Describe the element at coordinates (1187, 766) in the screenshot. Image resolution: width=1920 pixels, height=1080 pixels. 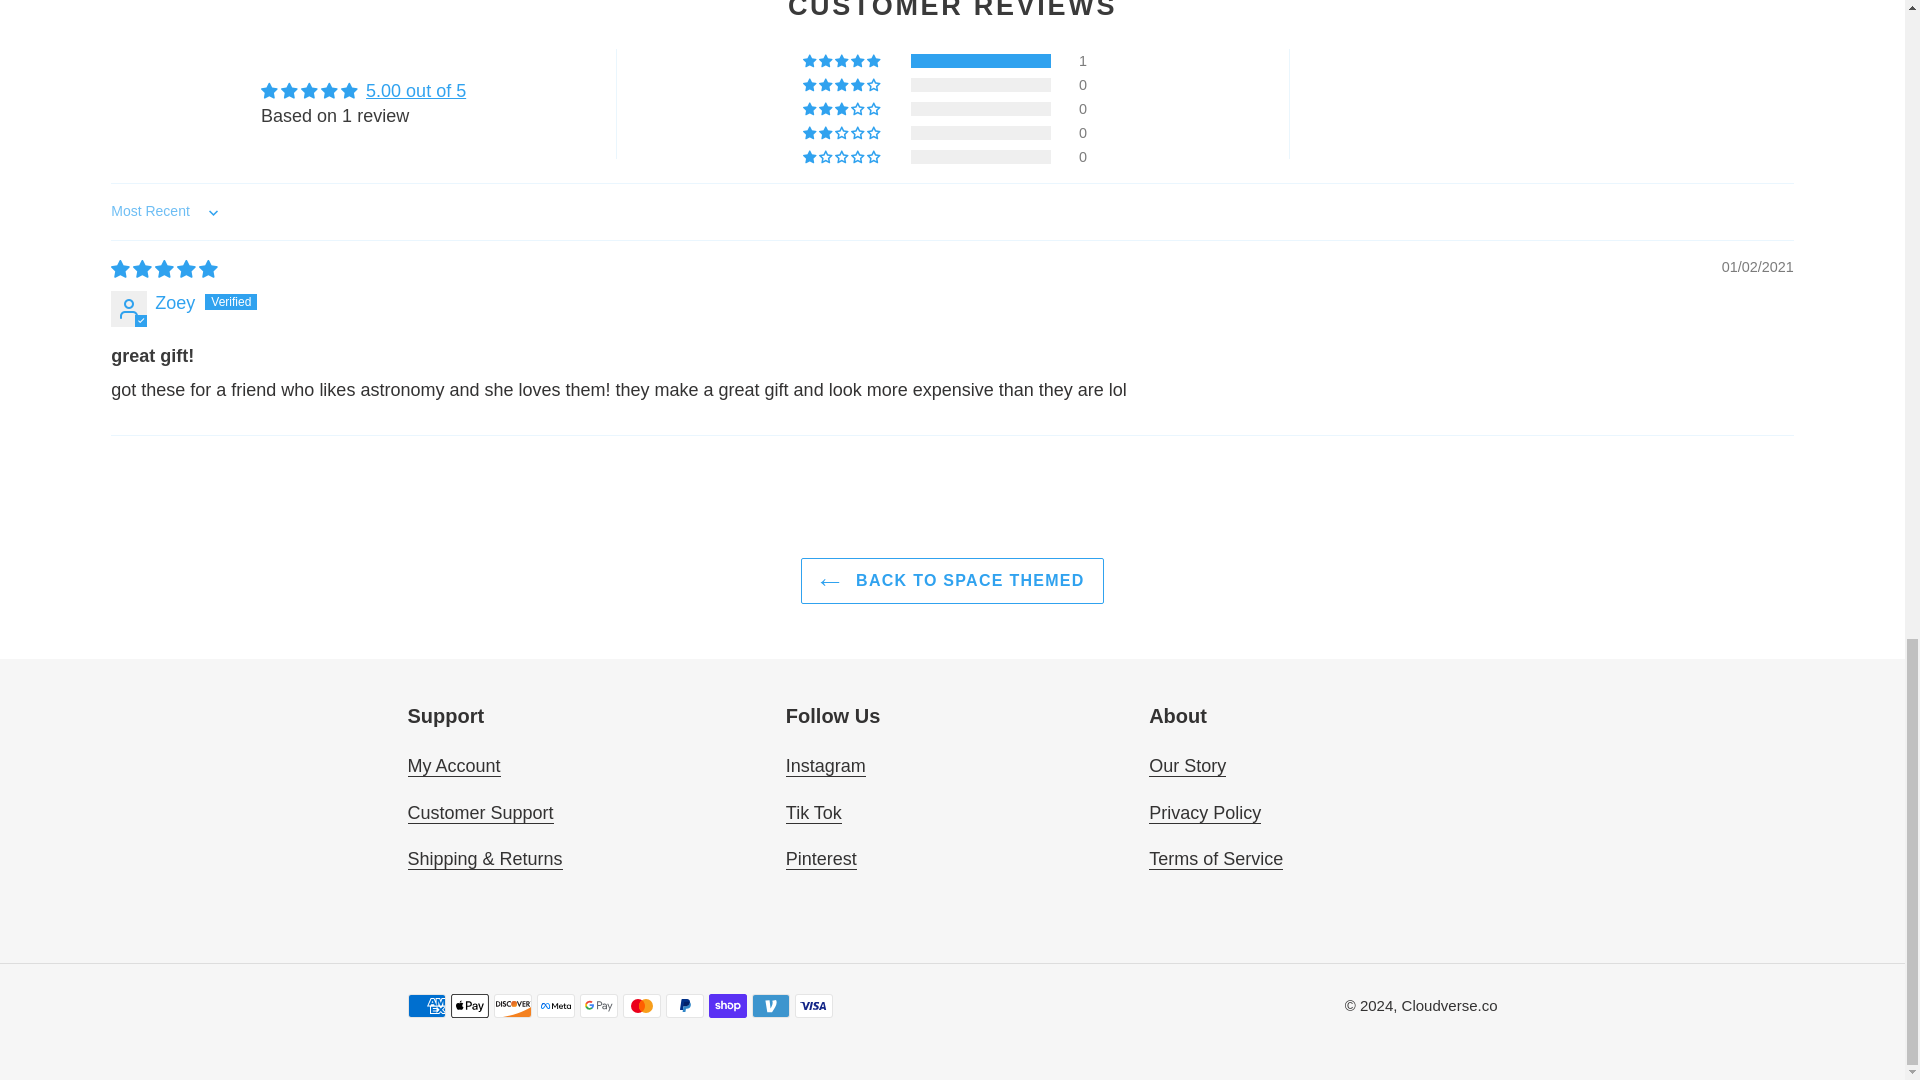
I see `Our Story` at that location.